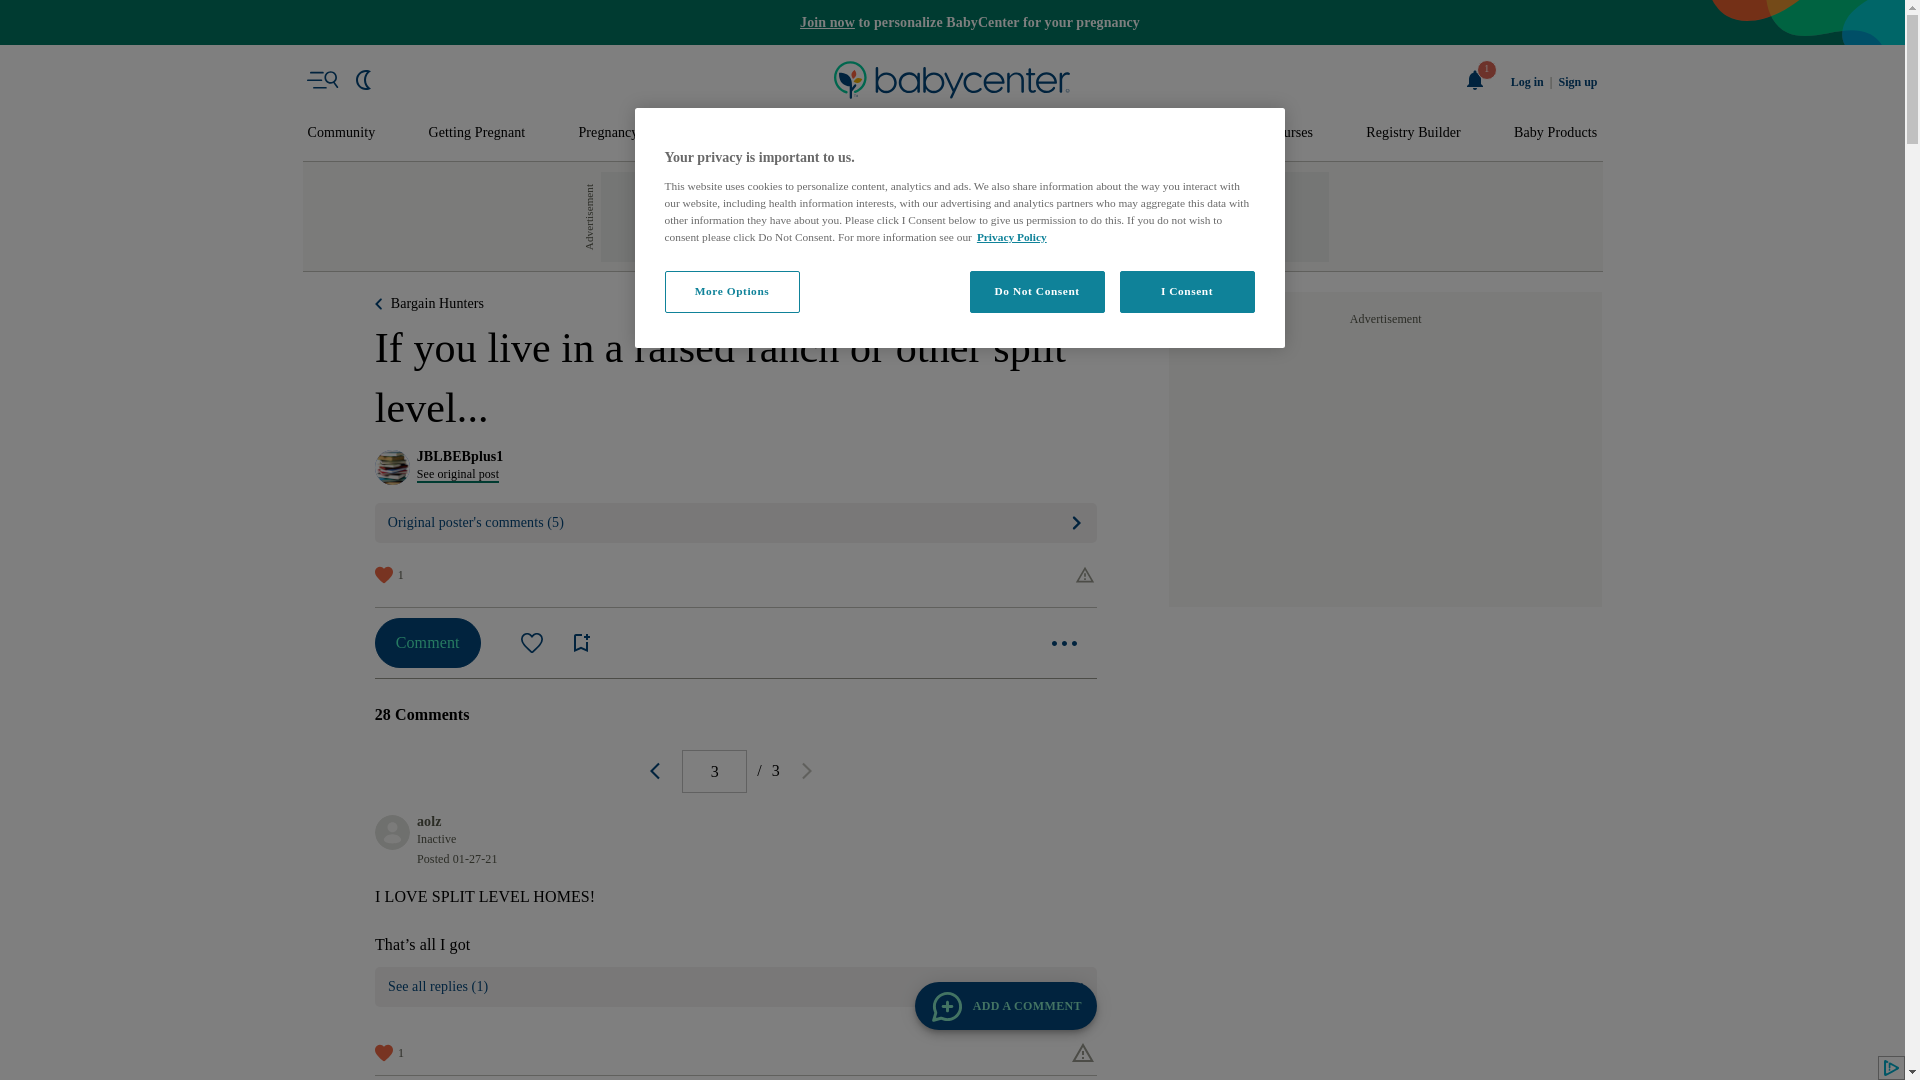 This screenshot has height=1080, width=1920. I want to click on Go to page number, so click(714, 770).